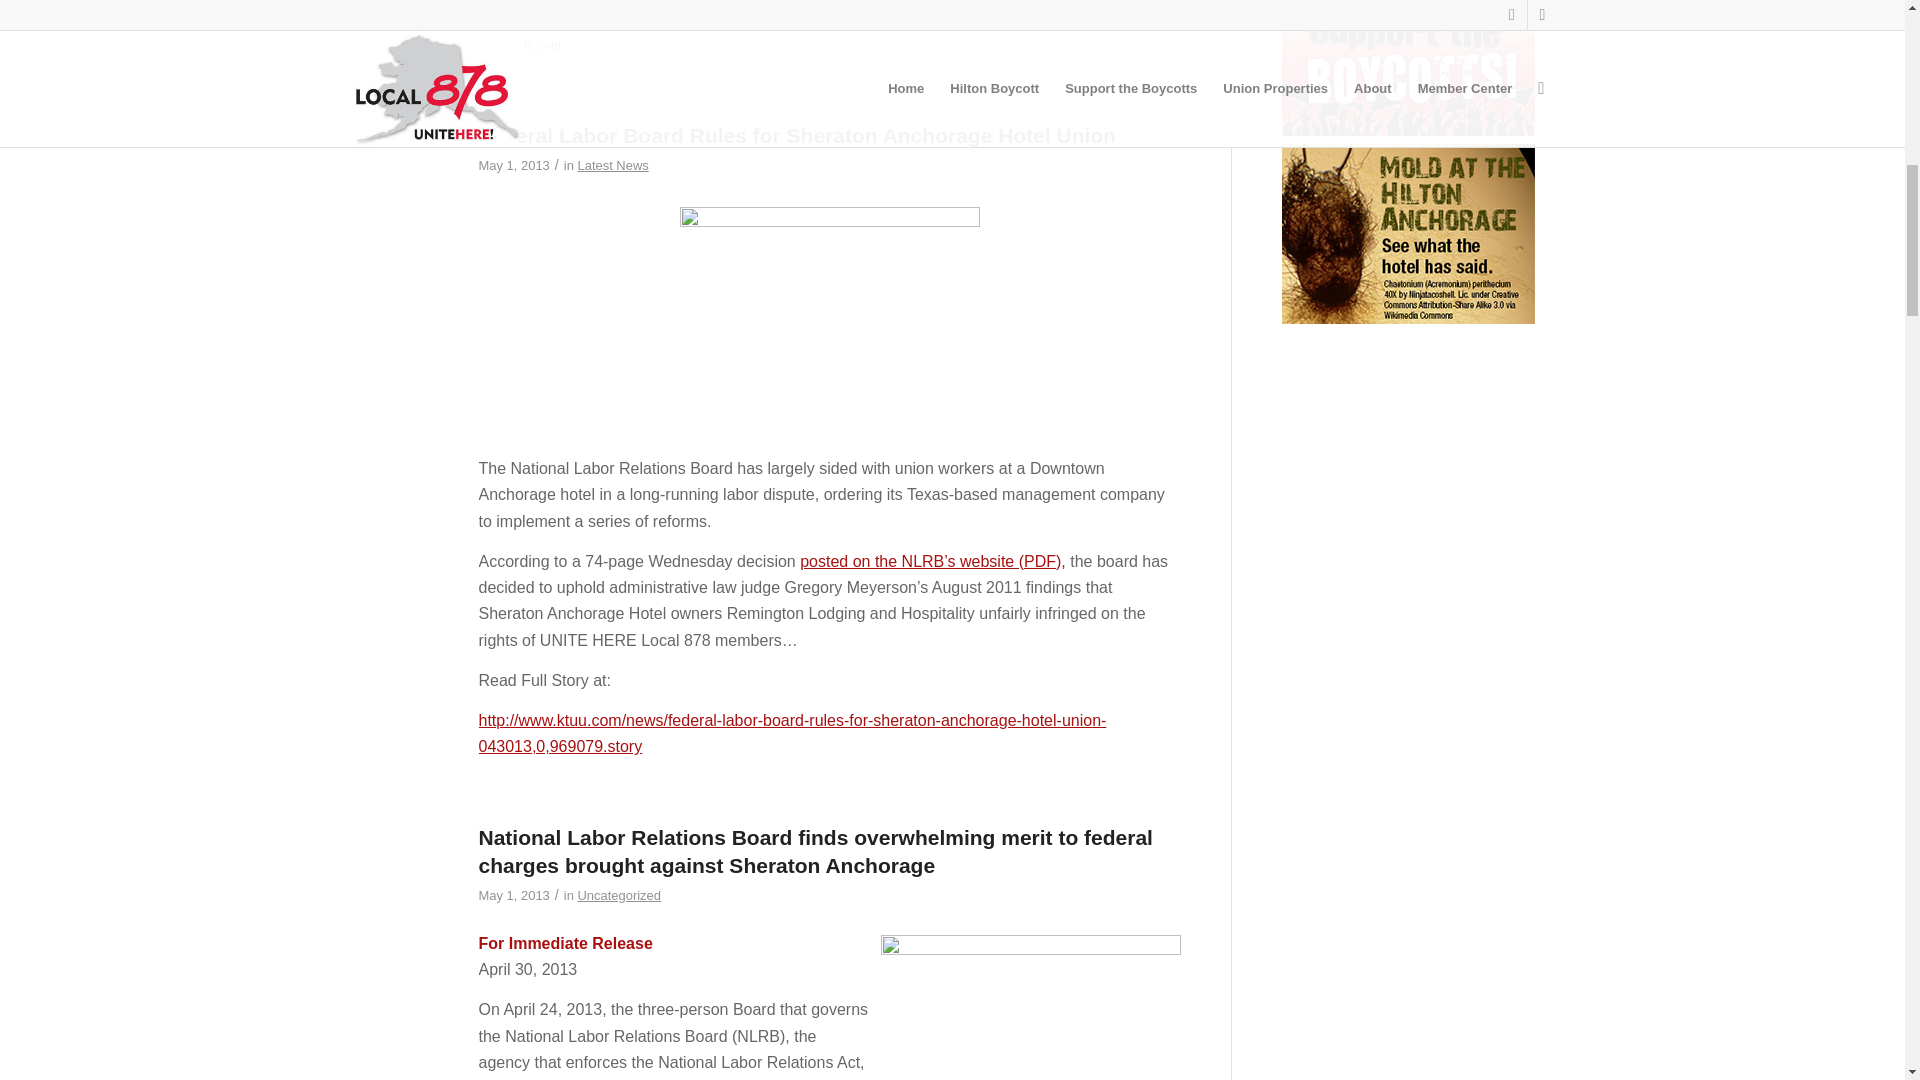 The width and height of the screenshot is (1920, 1080). Describe the element at coordinates (388, 168) in the screenshot. I see `Federal Labor Board Rules for Sheraton Anchorage Hotel Union` at that location.